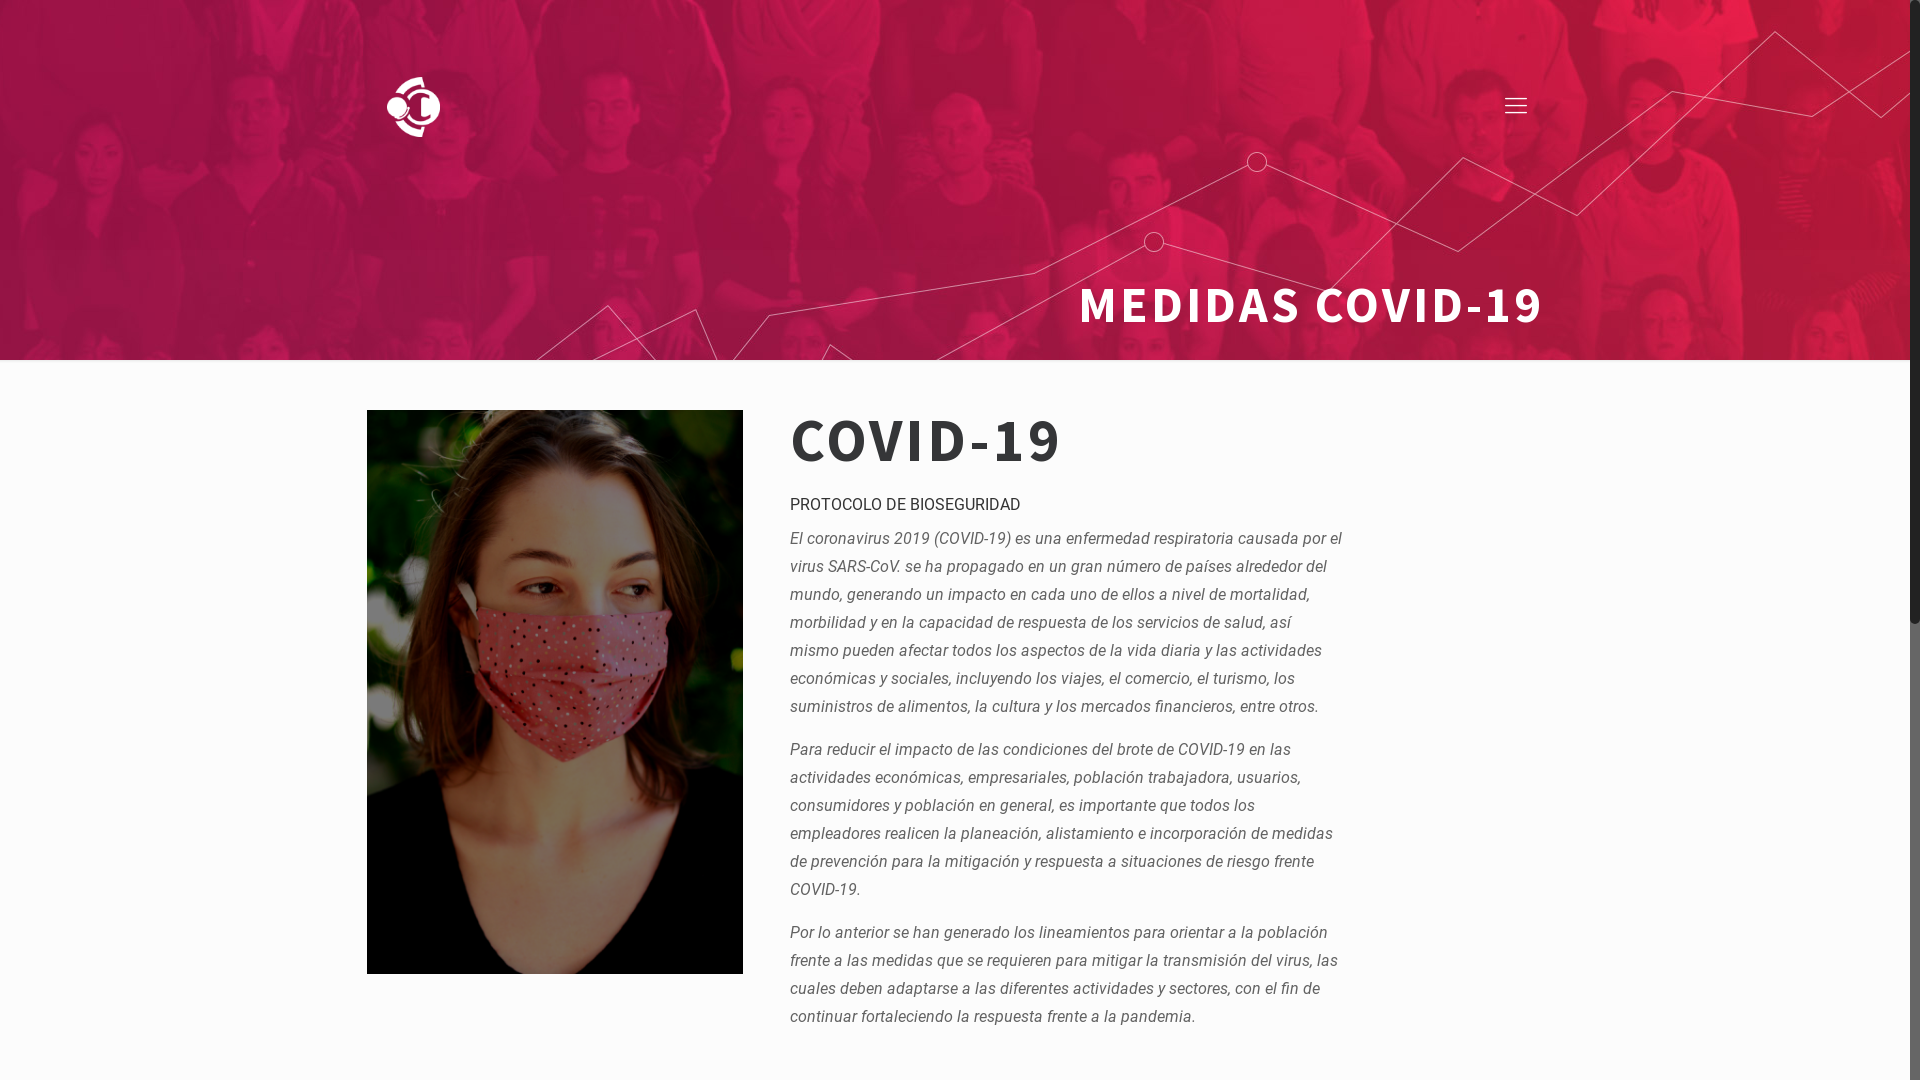  I want to click on Collect  Center, so click(414, 106).